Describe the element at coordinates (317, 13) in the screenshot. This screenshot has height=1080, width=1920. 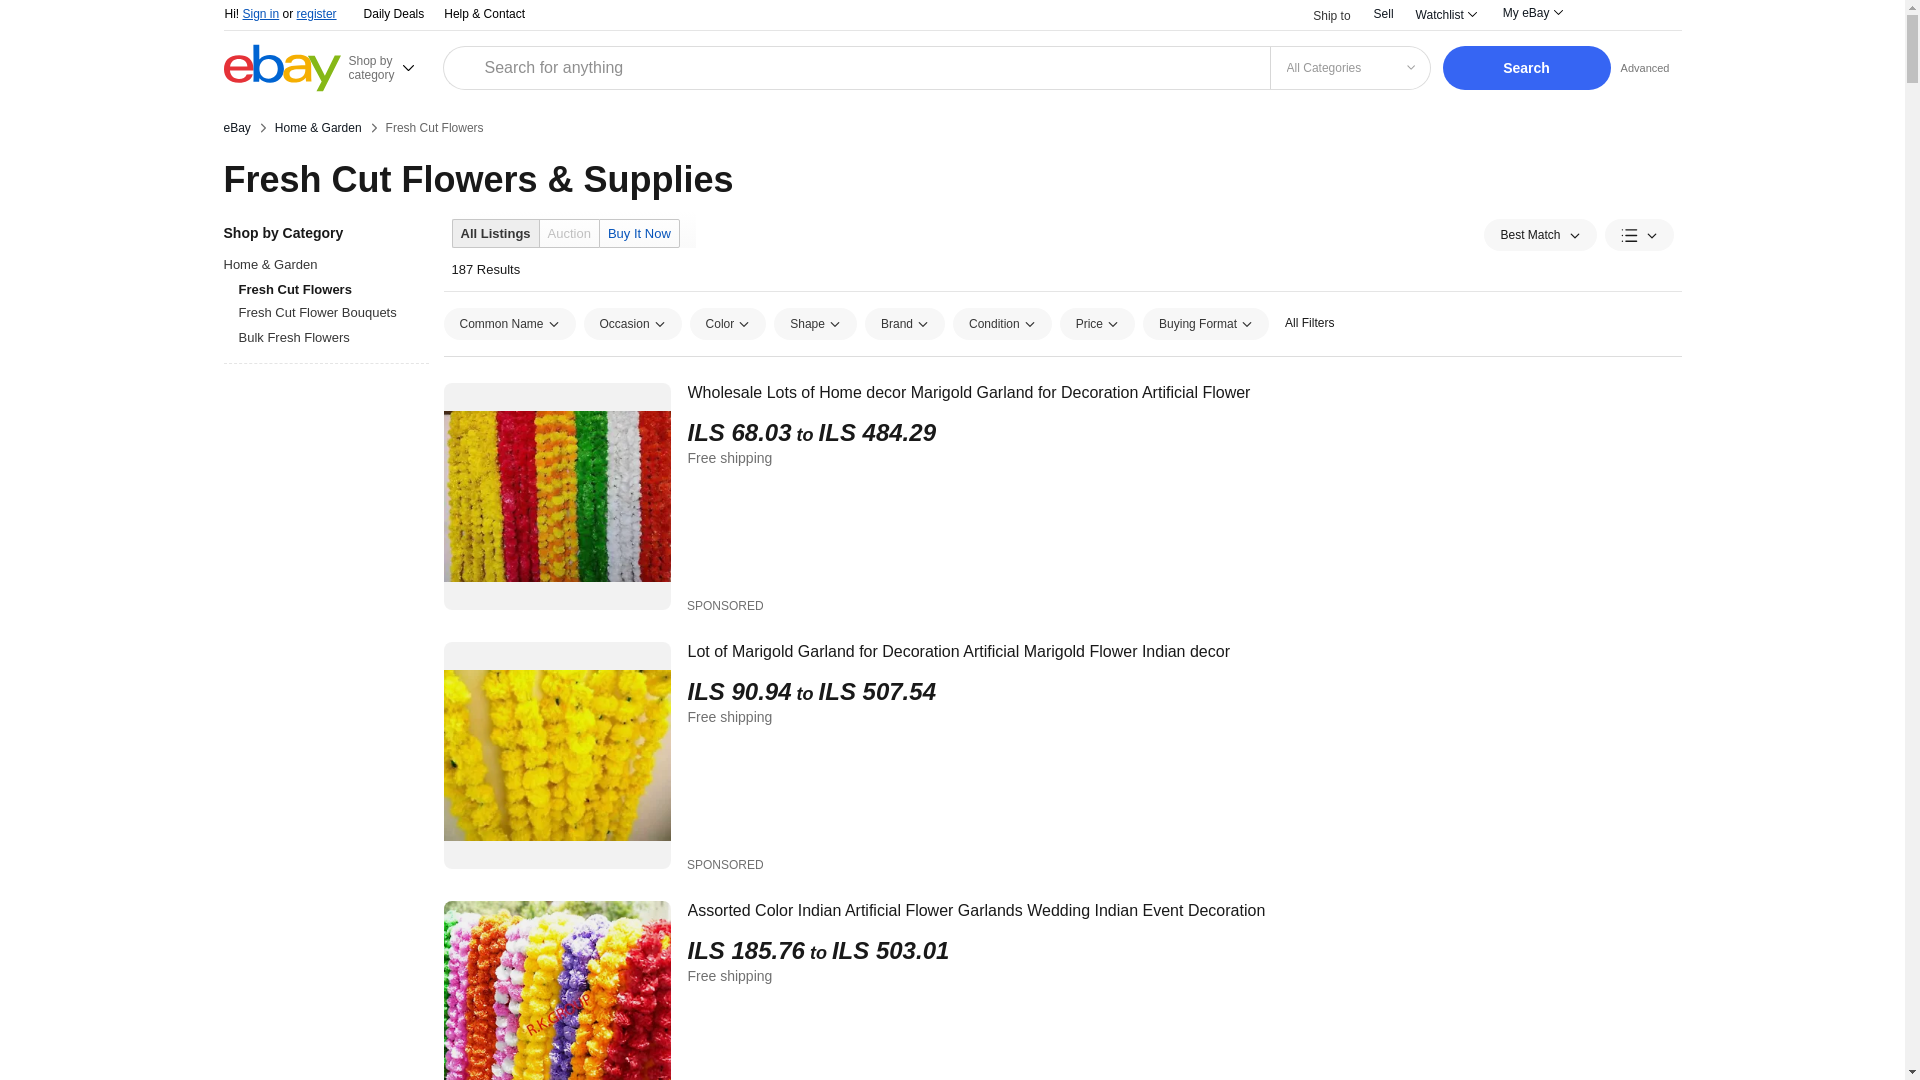
I see `register` at that location.